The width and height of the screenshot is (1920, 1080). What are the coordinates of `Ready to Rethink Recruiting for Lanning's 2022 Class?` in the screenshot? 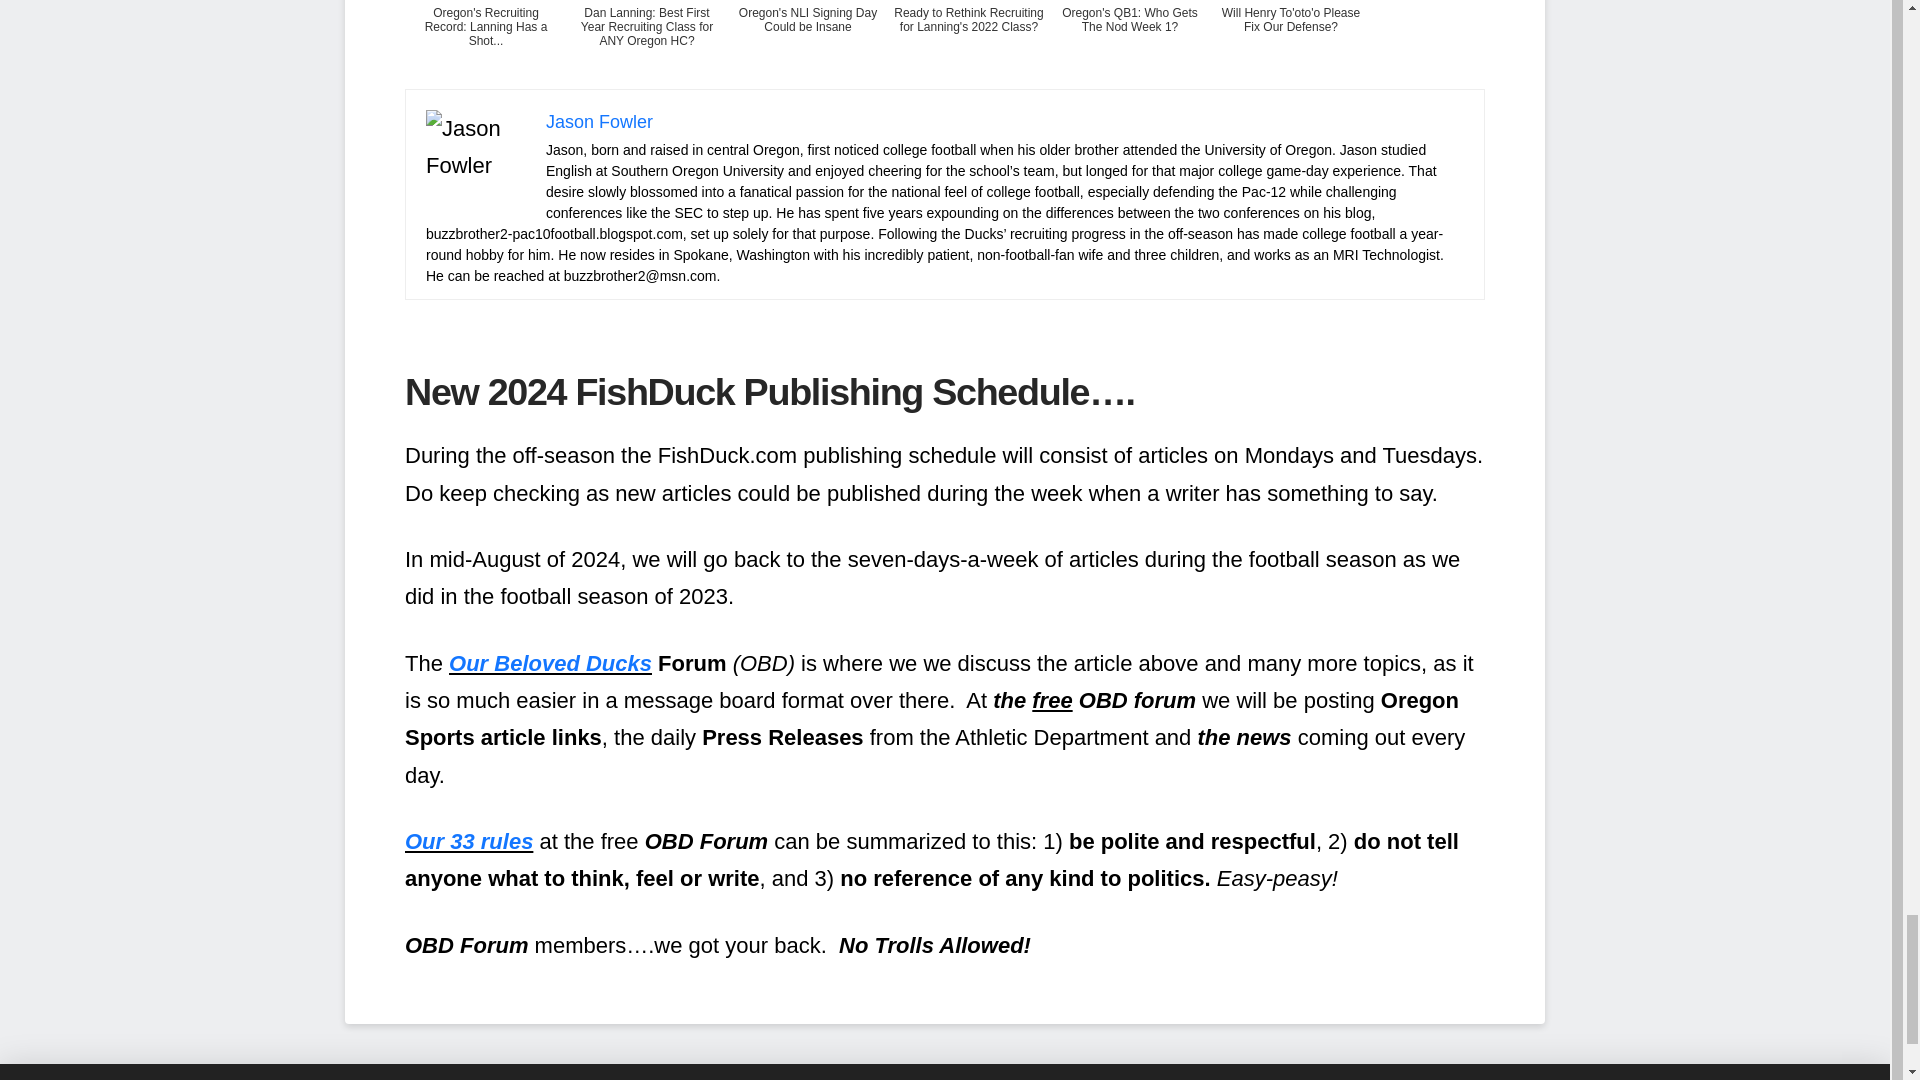 It's located at (968, 42).